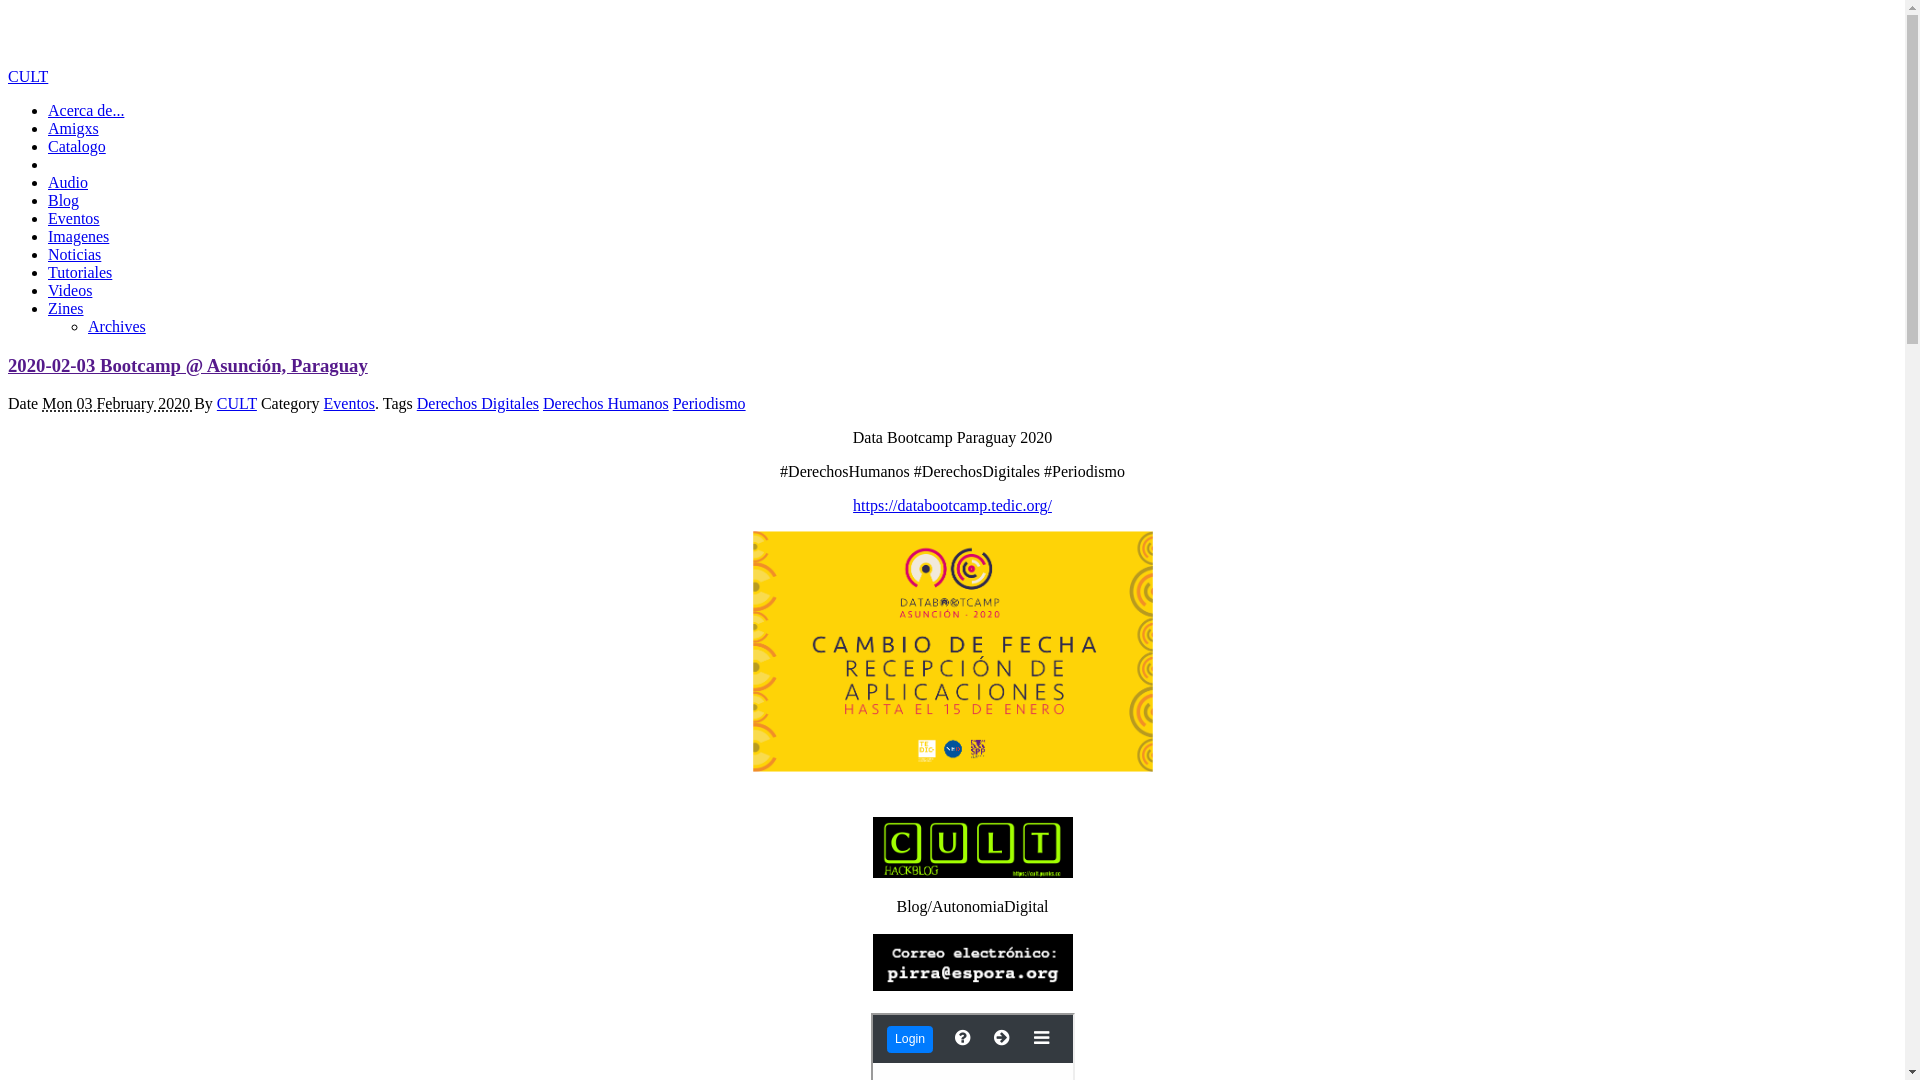 The image size is (1920, 1080). I want to click on Imagenes, so click(78, 236).